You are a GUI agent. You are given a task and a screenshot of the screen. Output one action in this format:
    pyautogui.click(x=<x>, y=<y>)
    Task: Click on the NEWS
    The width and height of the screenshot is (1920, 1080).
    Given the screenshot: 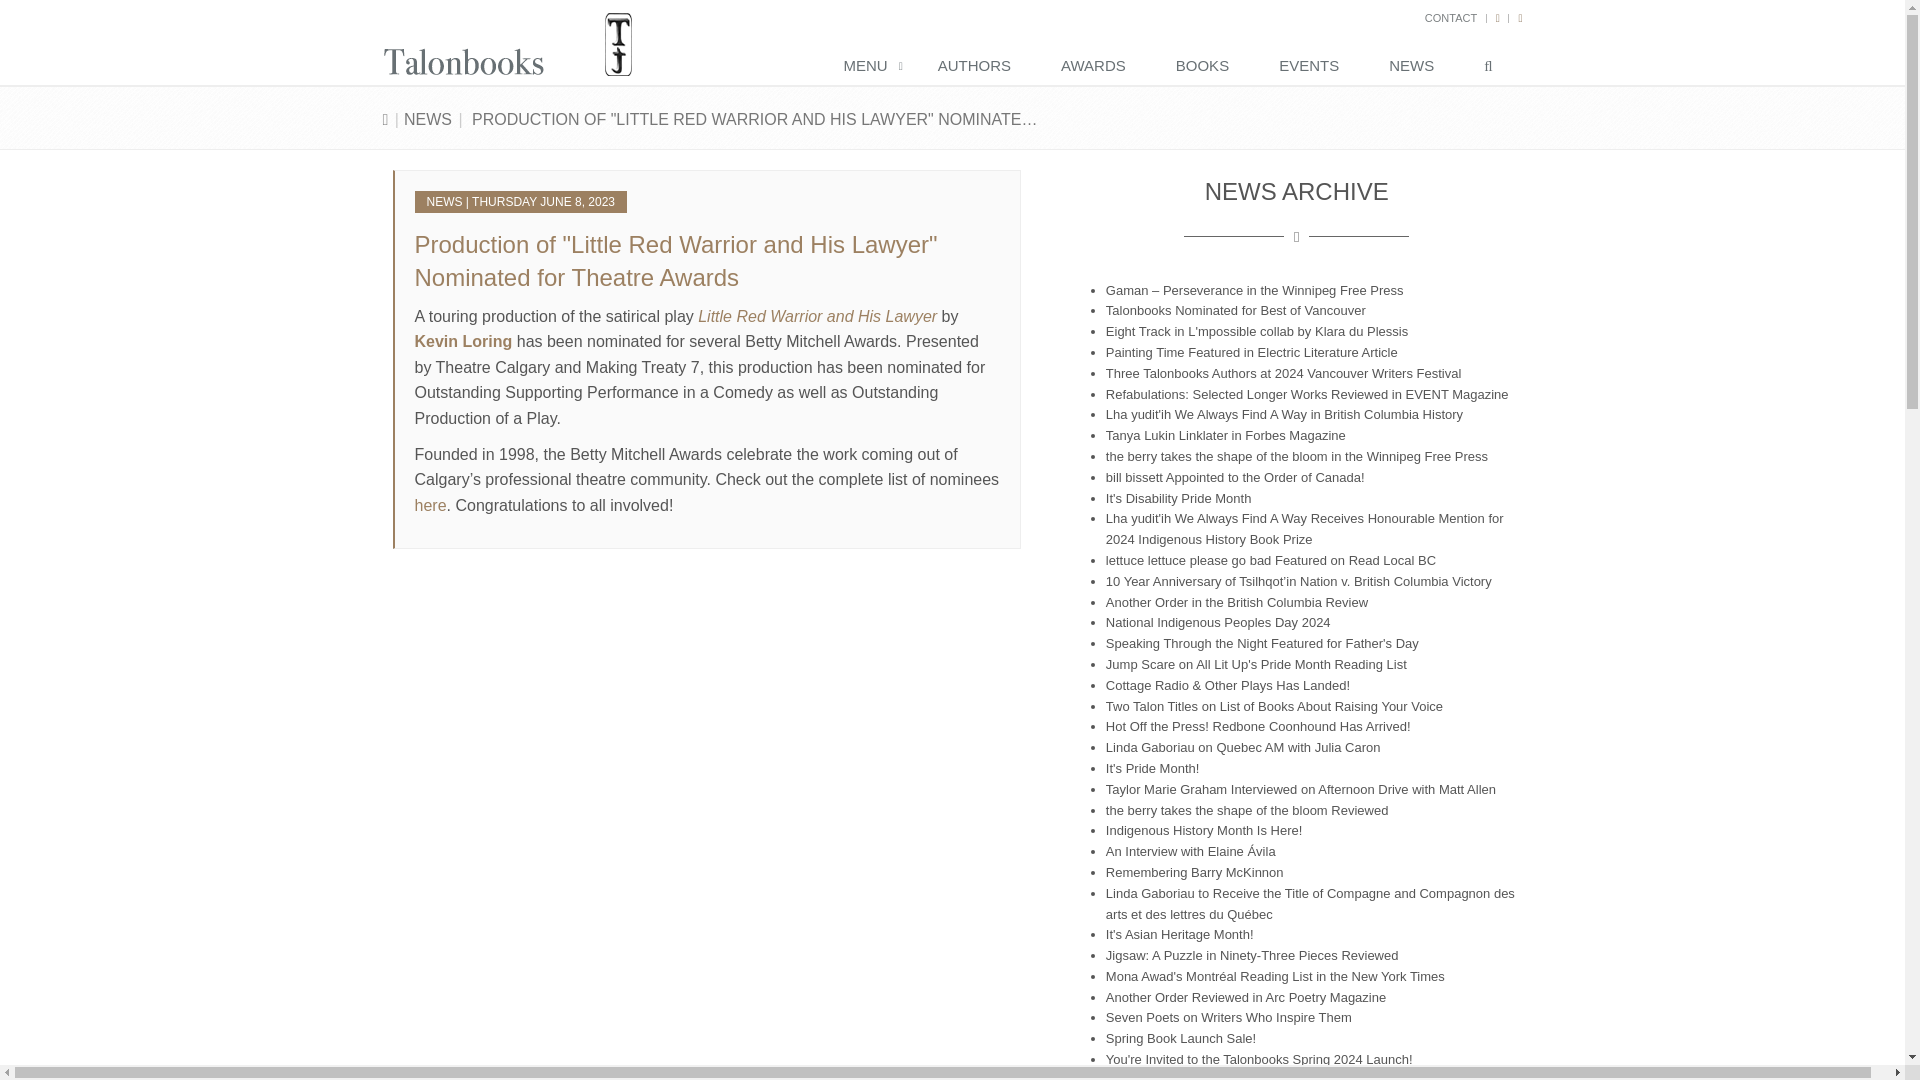 What is the action you would take?
    pyautogui.click(x=1416, y=67)
    